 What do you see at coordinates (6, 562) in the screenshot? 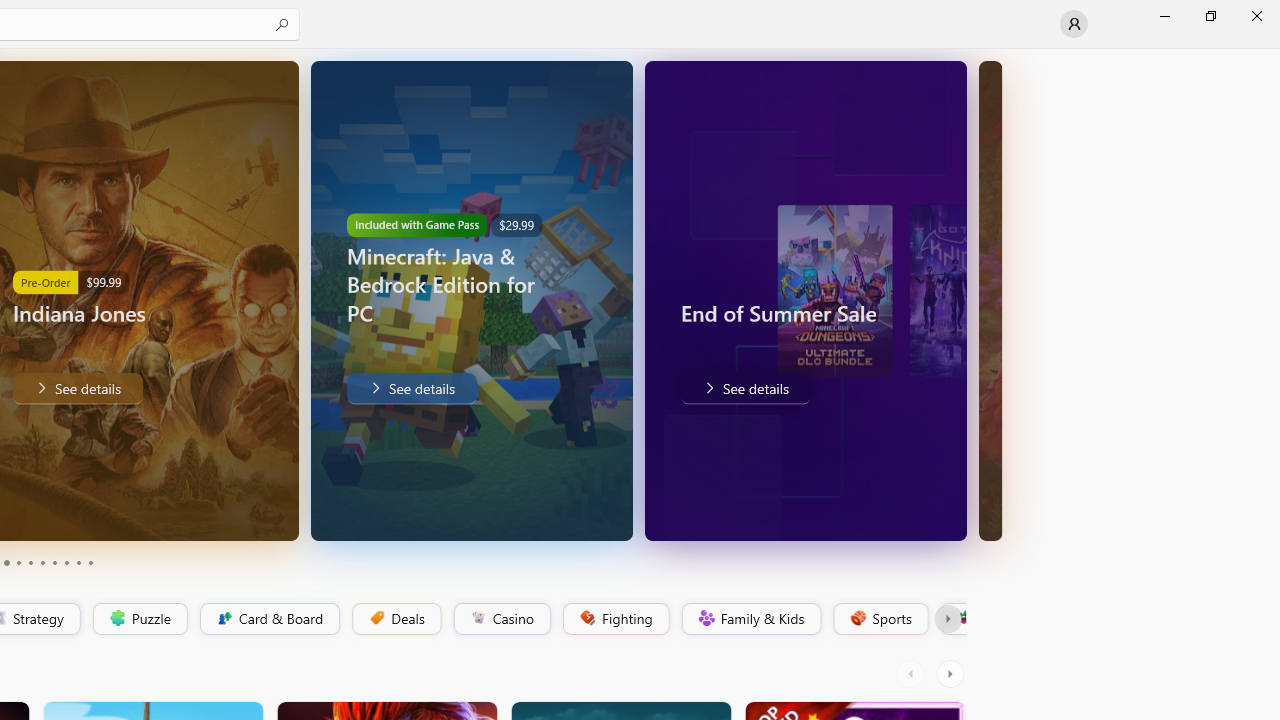
I see `Page 3` at bounding box center [6, 562].